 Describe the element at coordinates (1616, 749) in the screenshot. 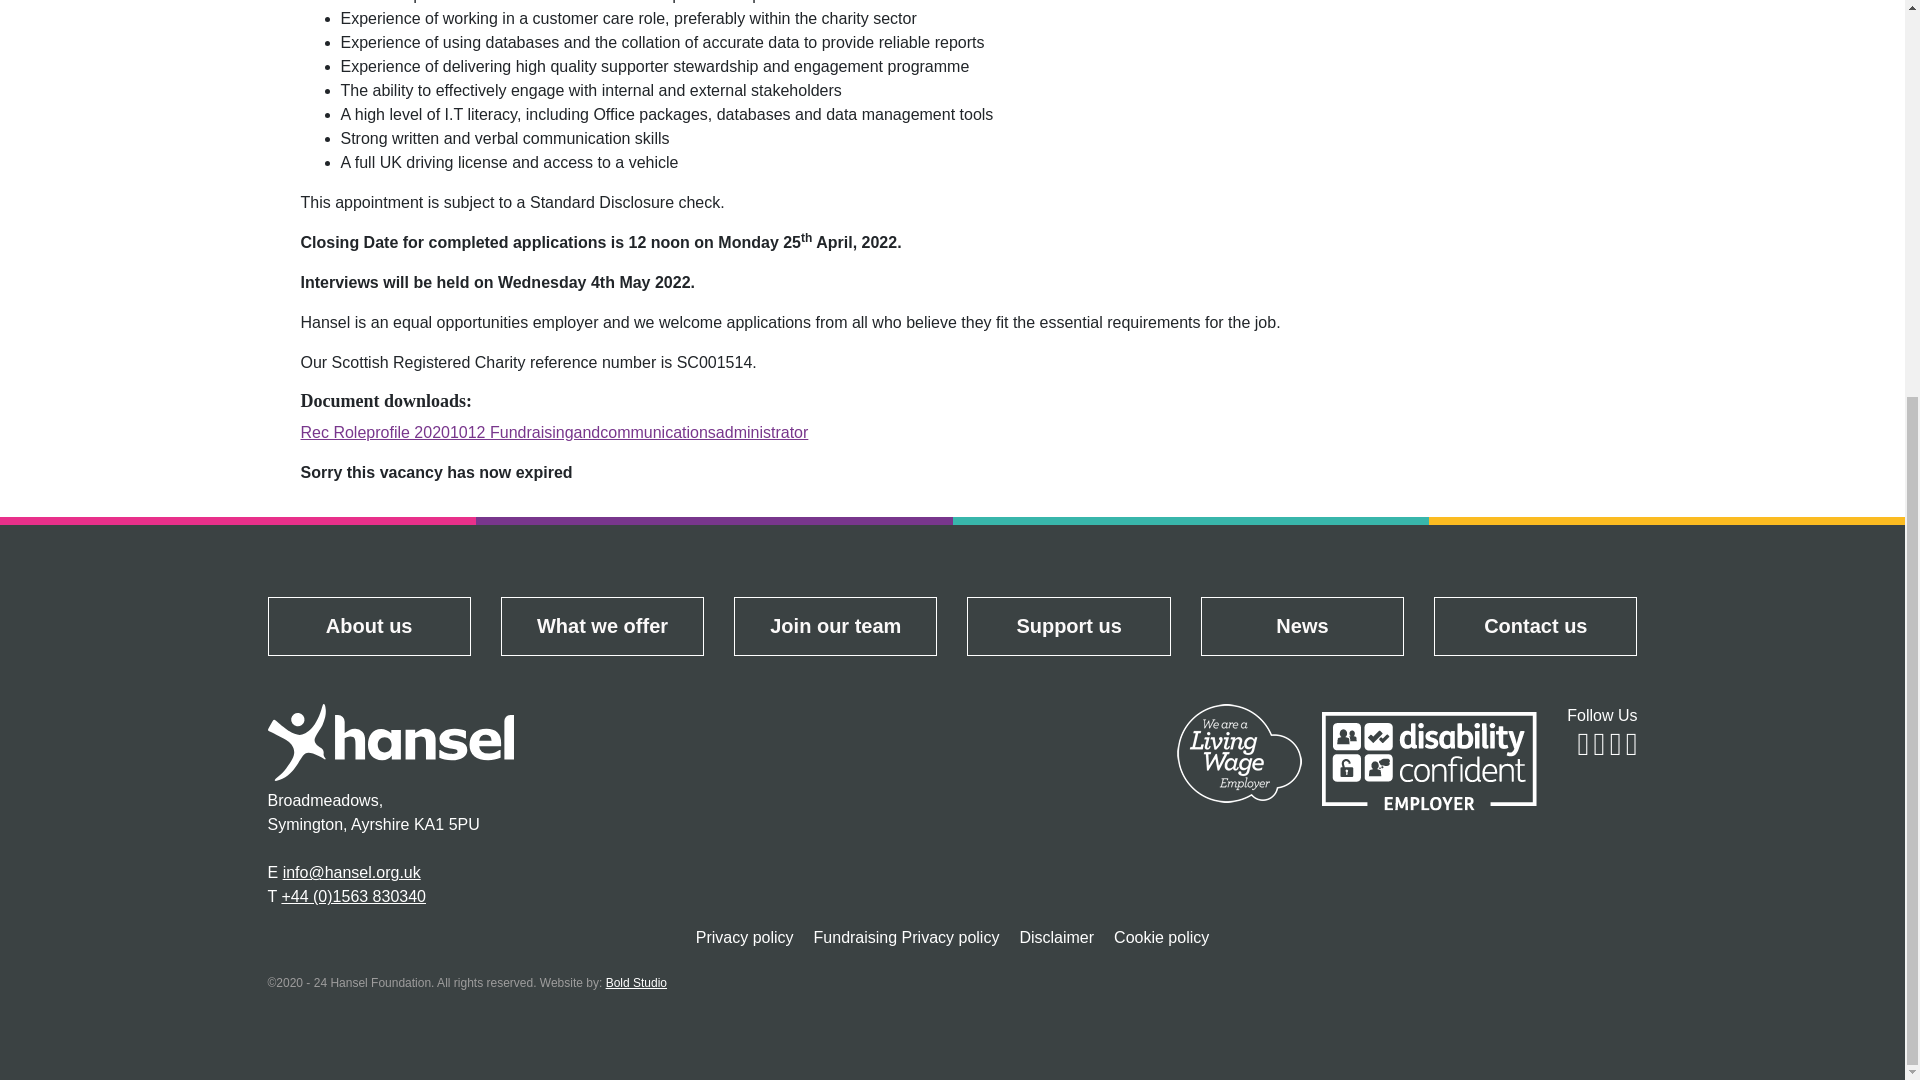

I see `Instagram` at that location.